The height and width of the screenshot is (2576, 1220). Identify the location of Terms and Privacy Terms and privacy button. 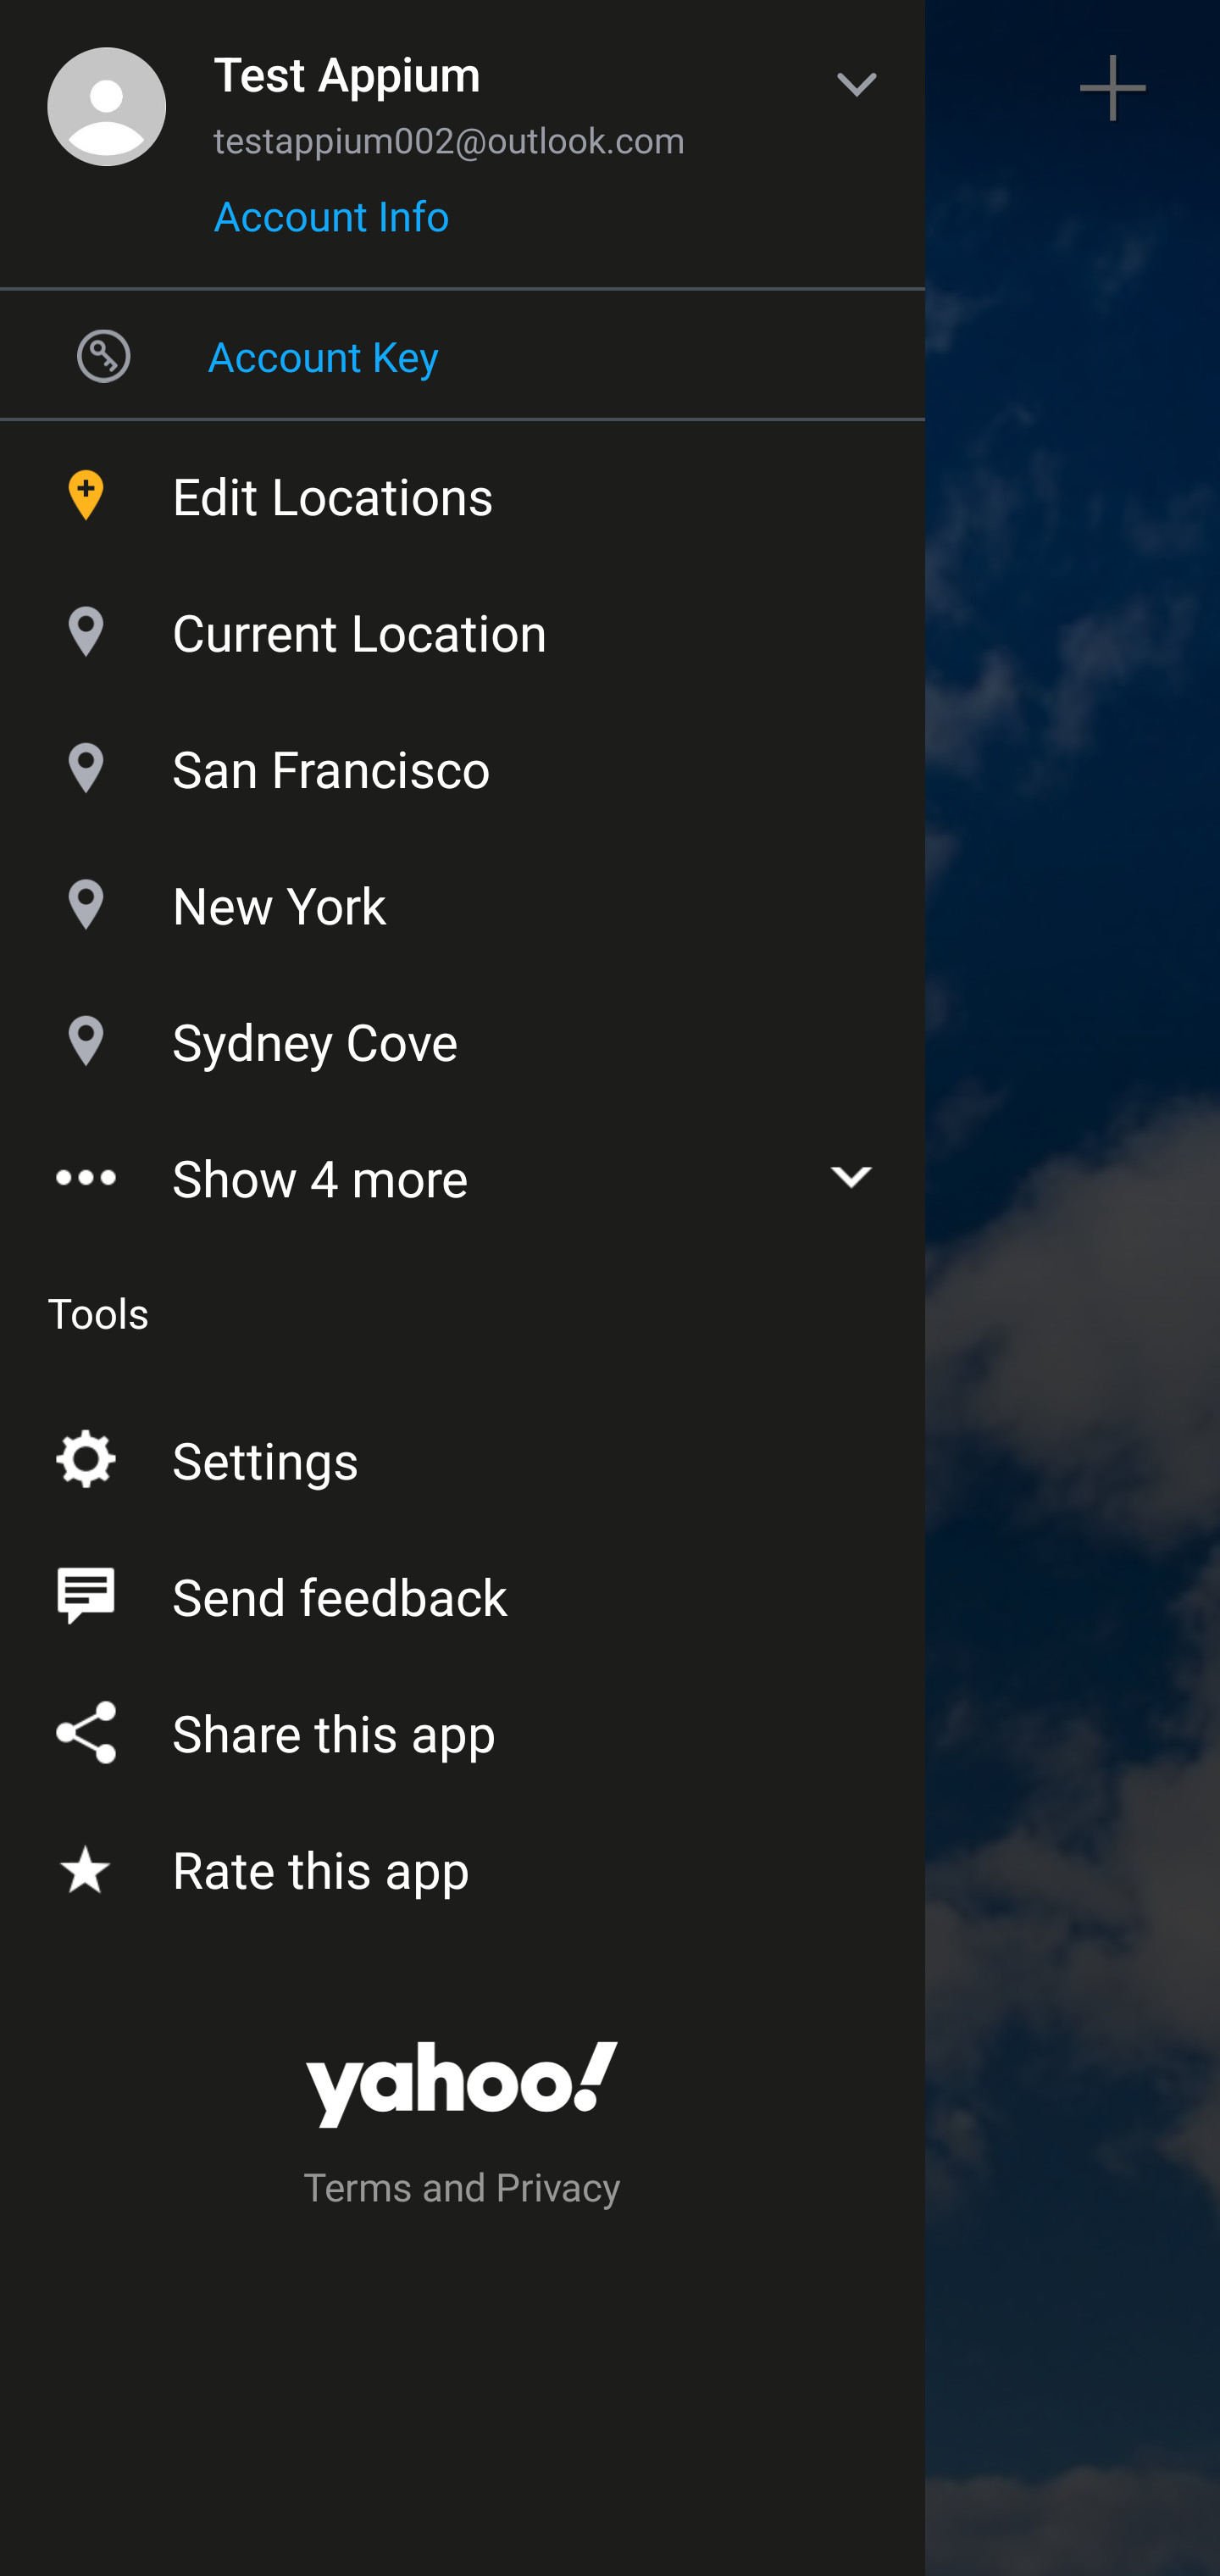
(463, 2191).